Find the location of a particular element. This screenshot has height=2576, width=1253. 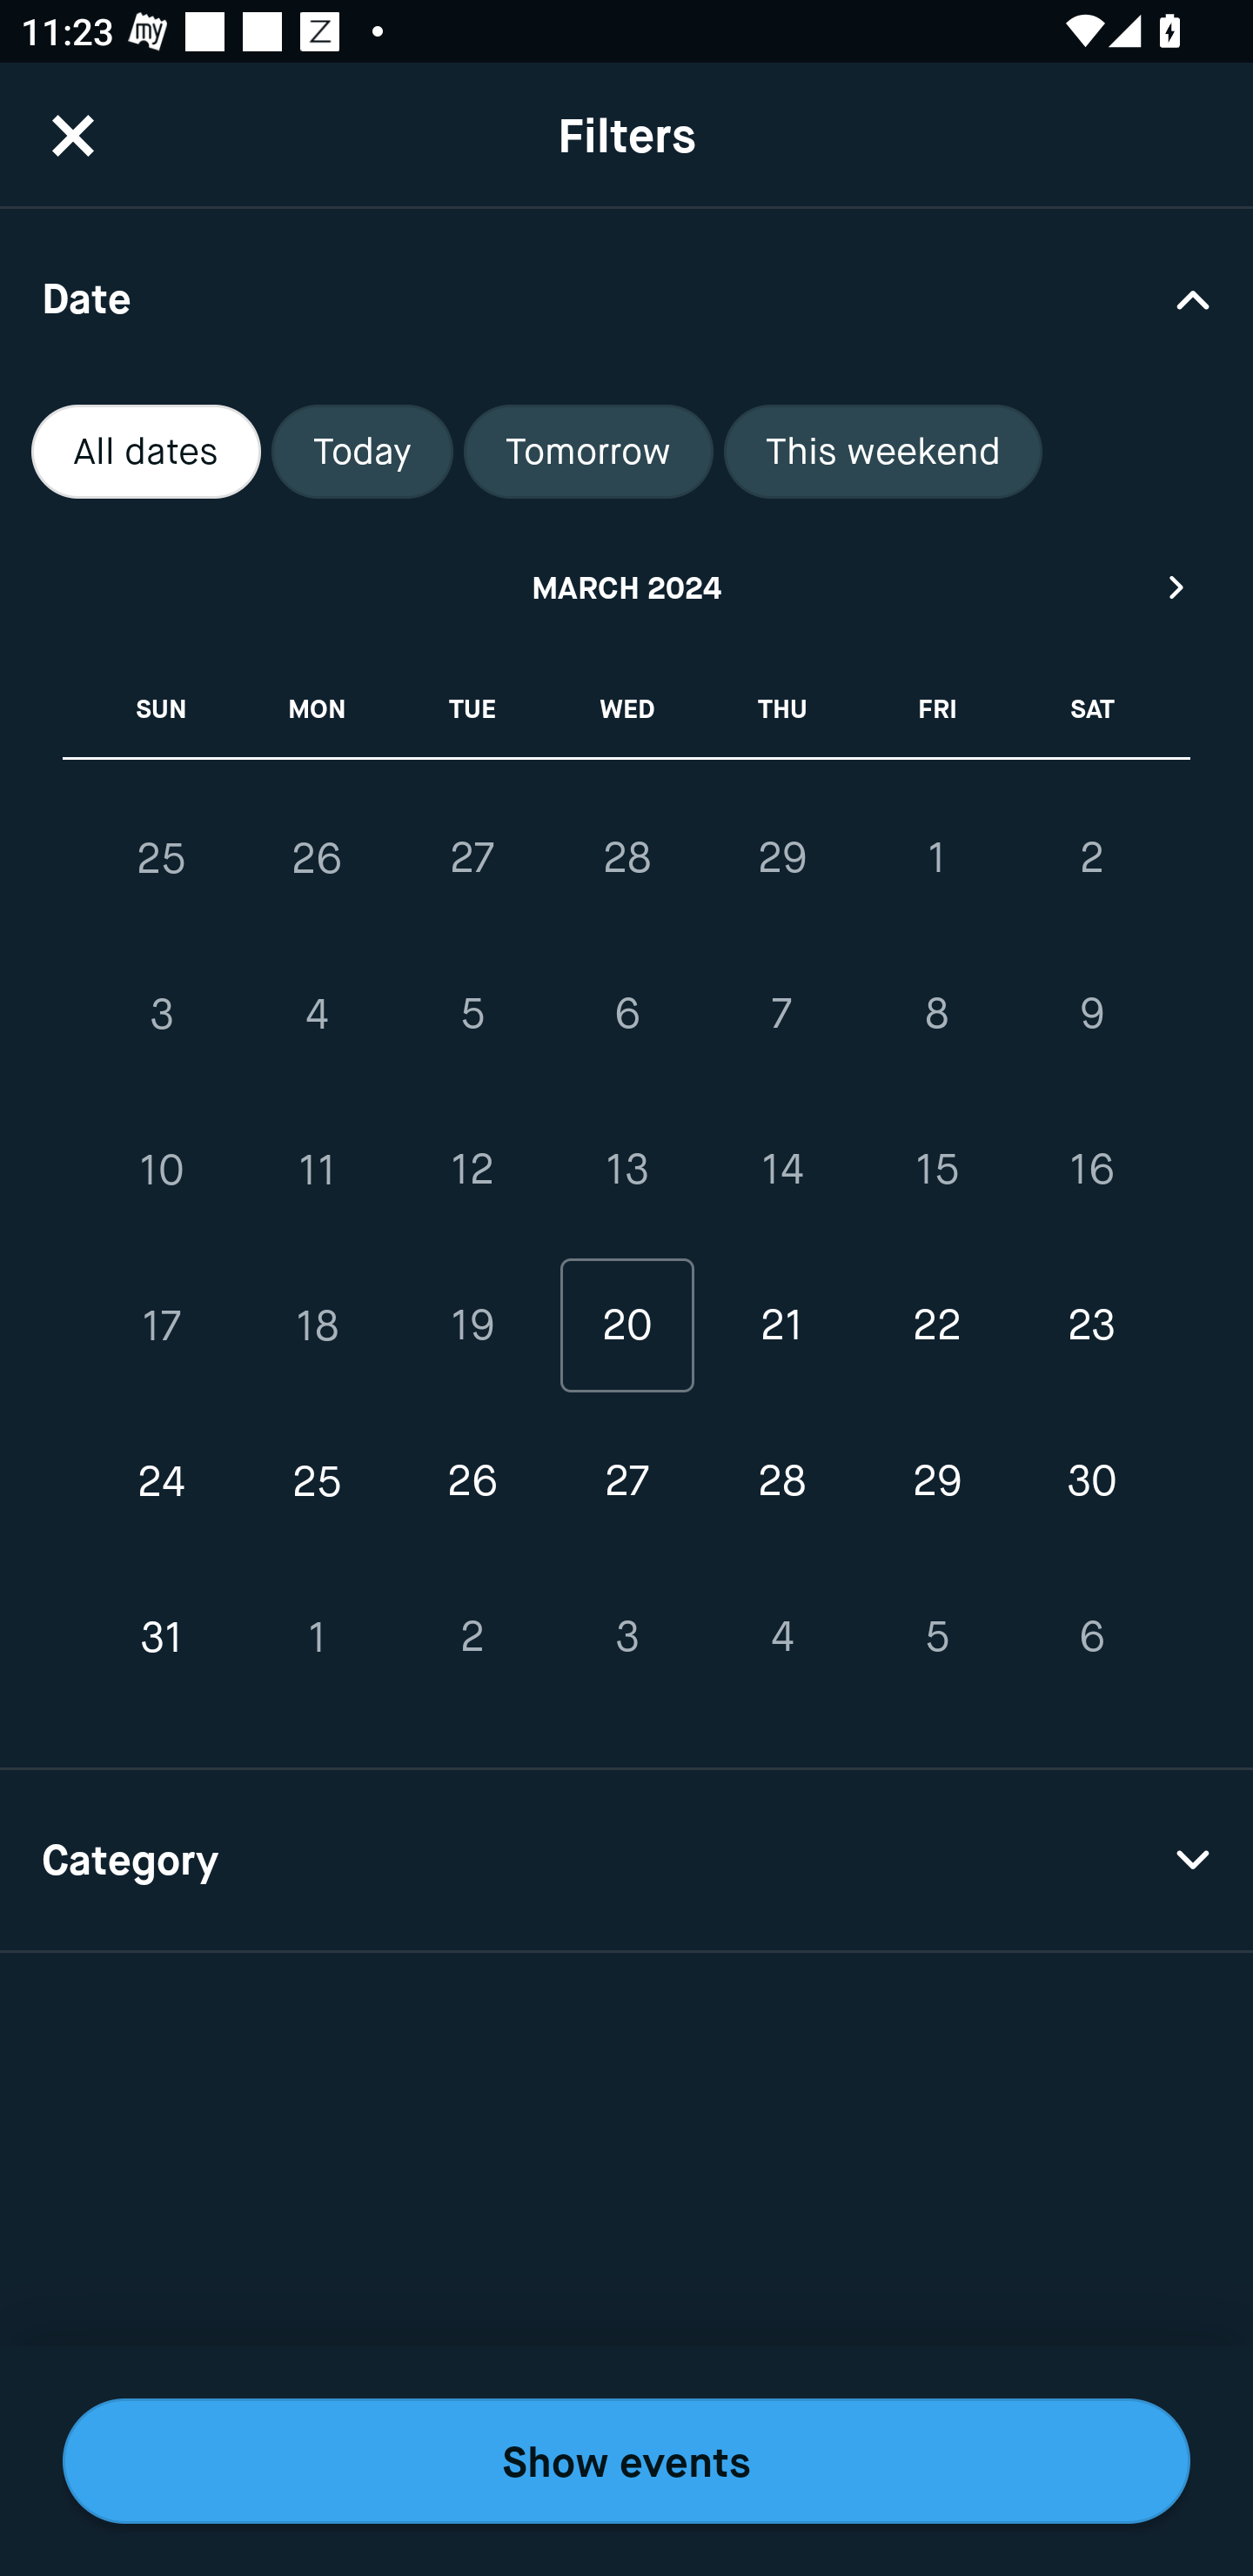

29 is located at coordinates (936, 1481).